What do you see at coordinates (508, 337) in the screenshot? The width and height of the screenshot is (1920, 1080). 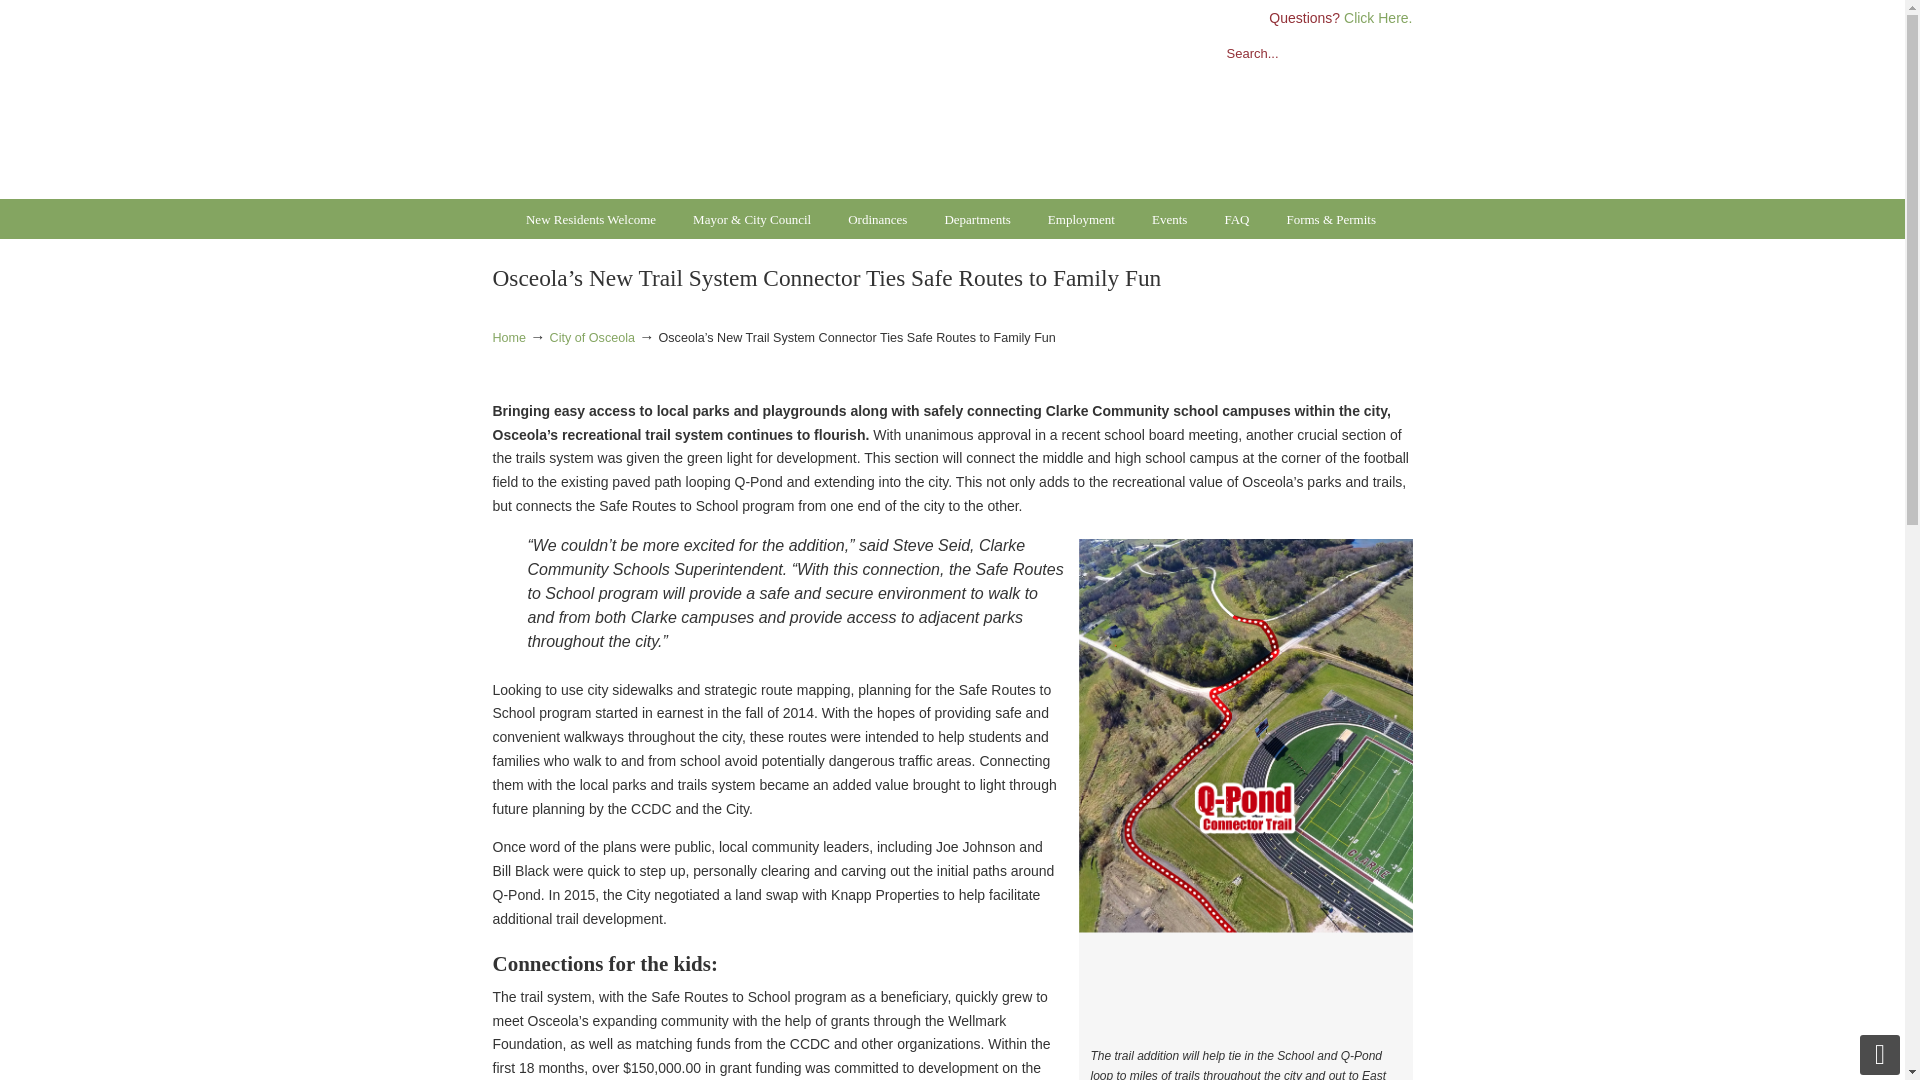 I see `Home` at bounding box center [508, 337].